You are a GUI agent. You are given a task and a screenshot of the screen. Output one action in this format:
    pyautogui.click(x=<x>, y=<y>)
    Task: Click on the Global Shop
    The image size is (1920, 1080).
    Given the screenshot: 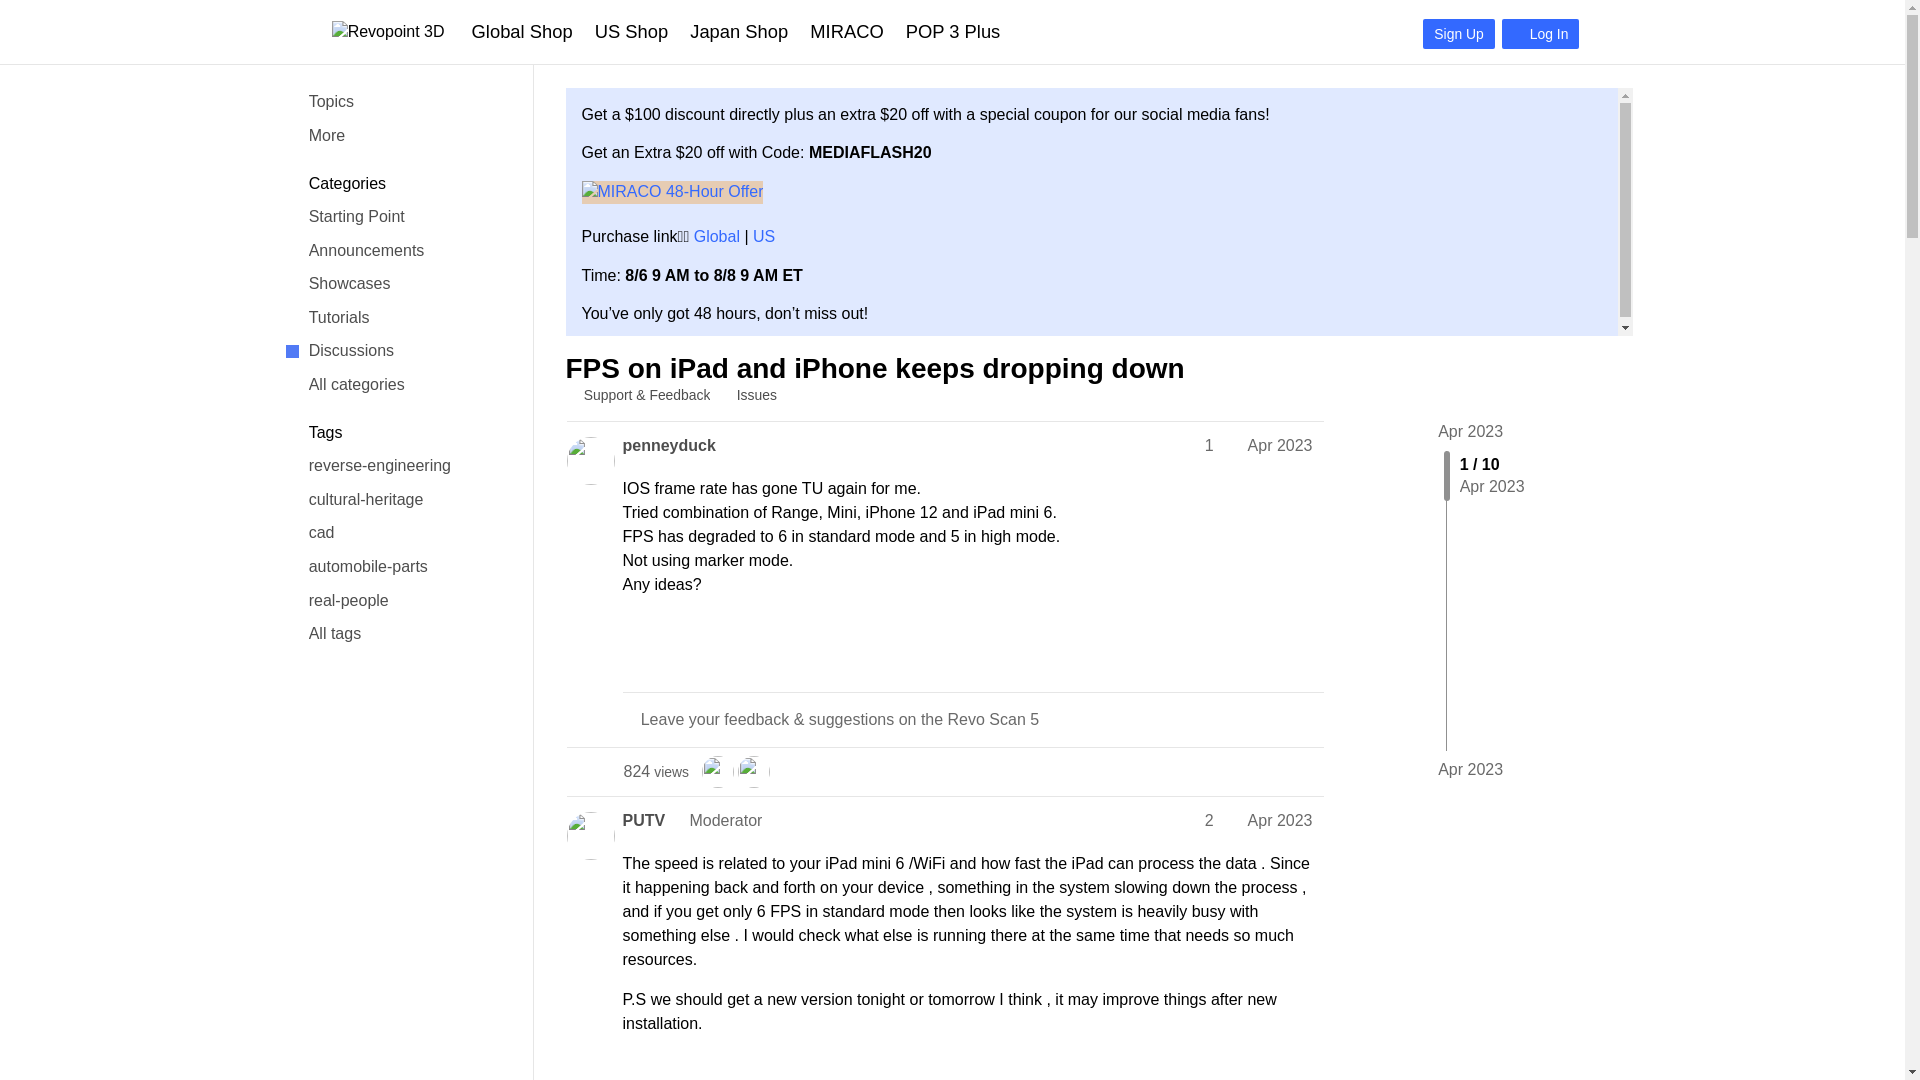 What is the action you would take?
    pyautogui.click(x=522, y=32)
    